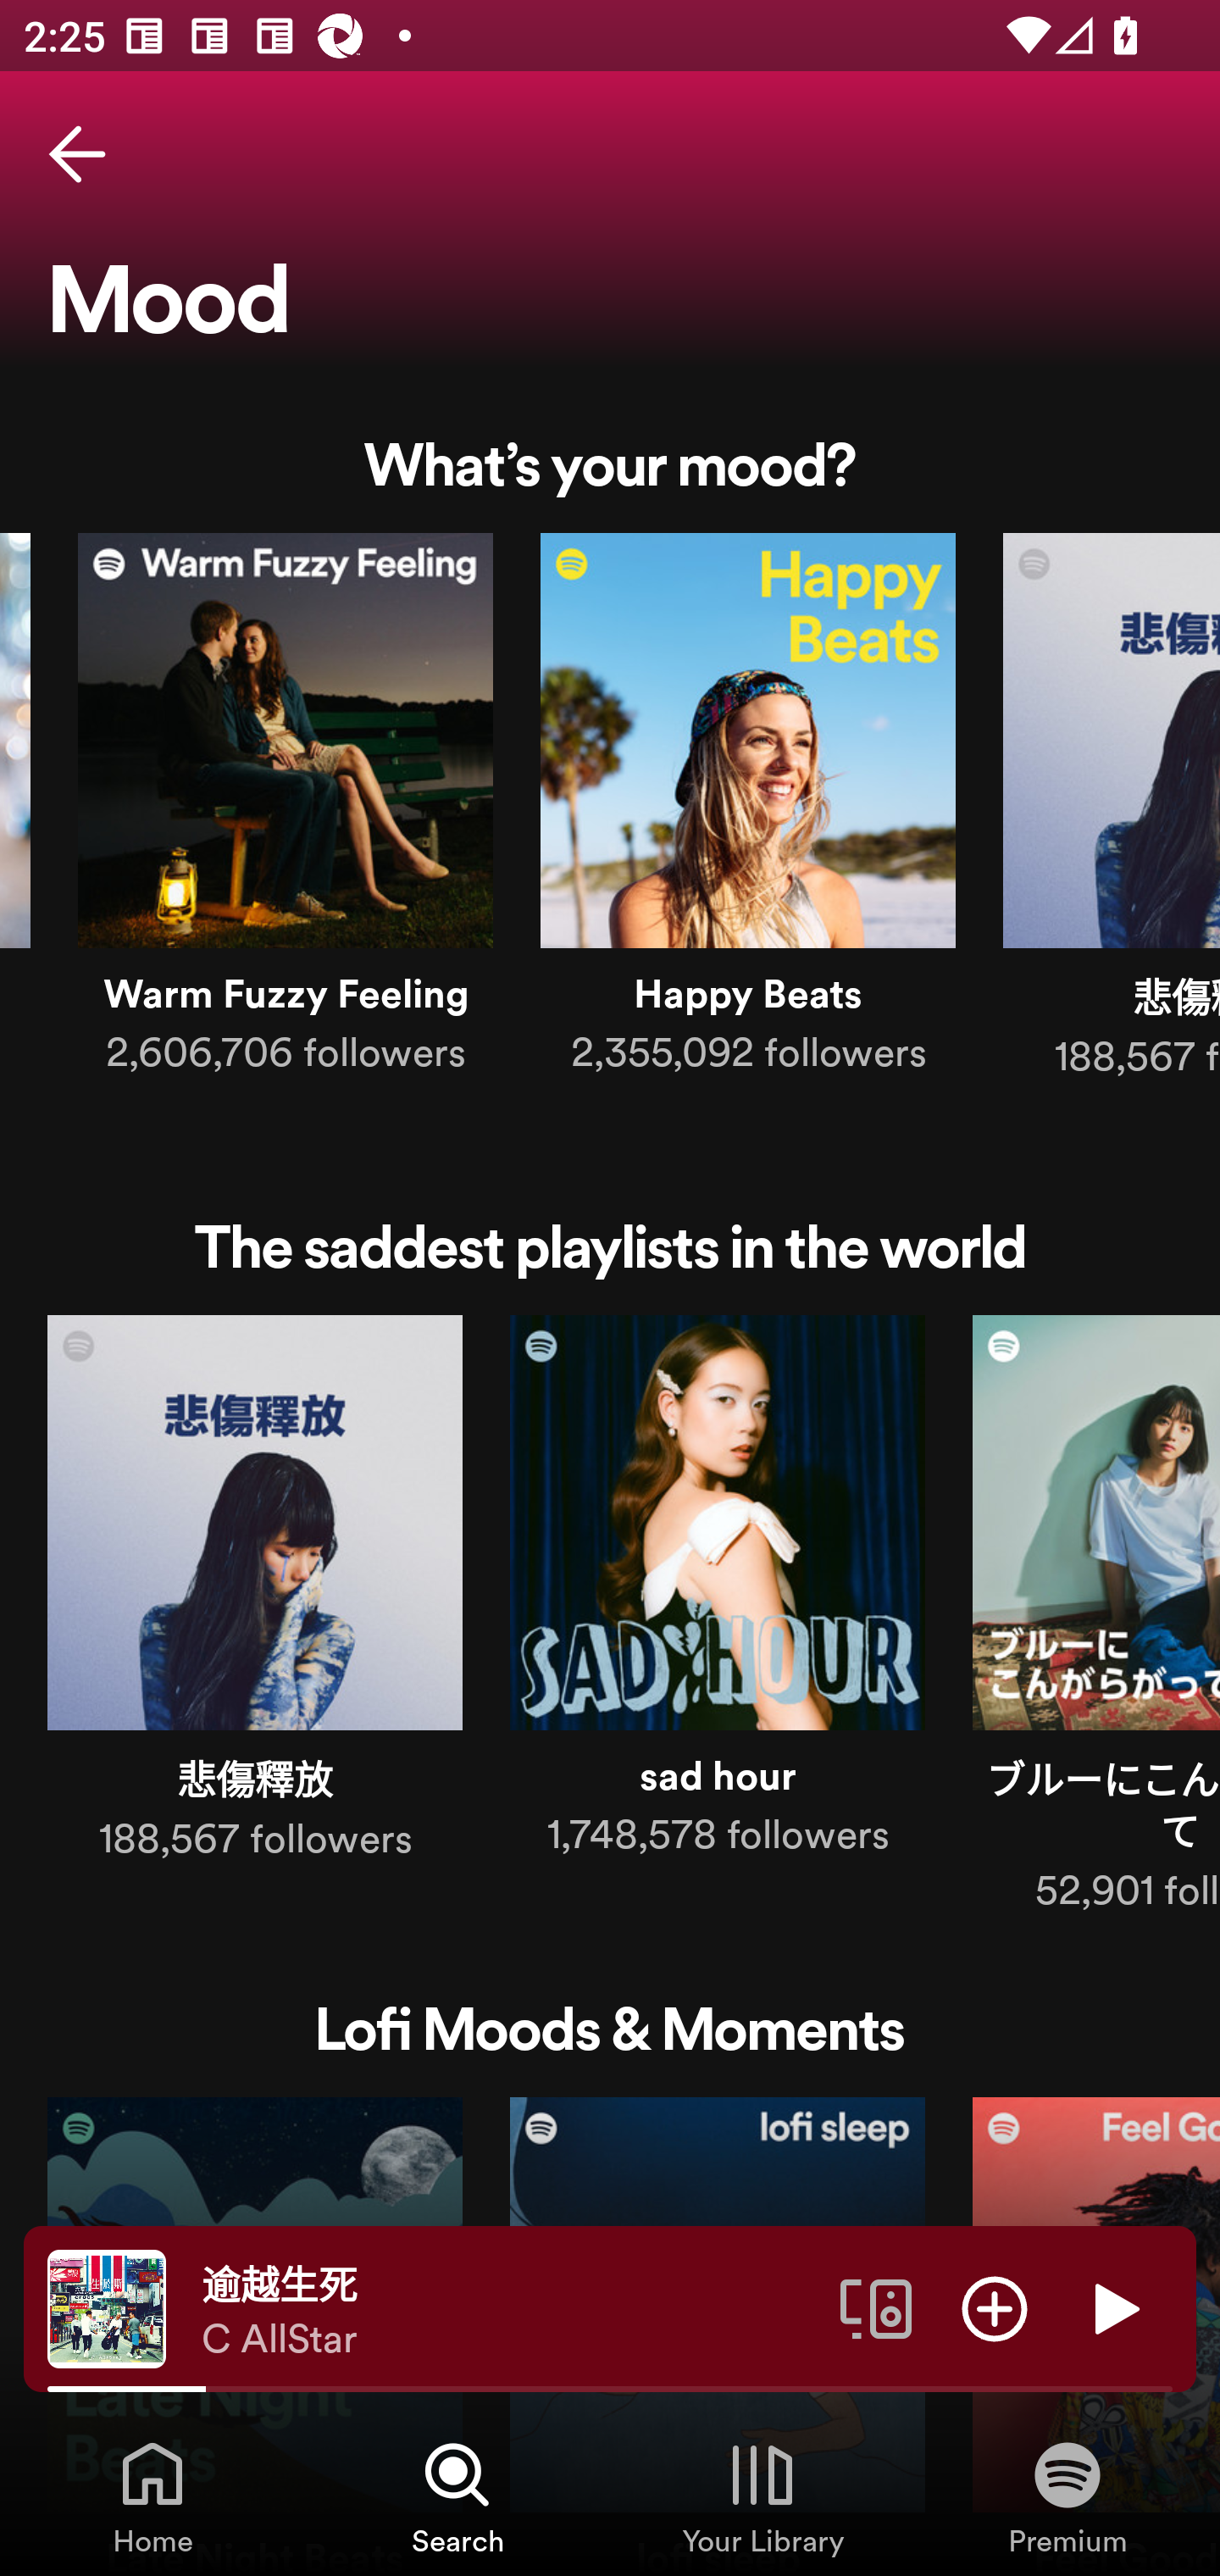  Describe the element at coordinates (107, 2307) in the screenshot. I see `The cover art of the currently playing track` at that location.